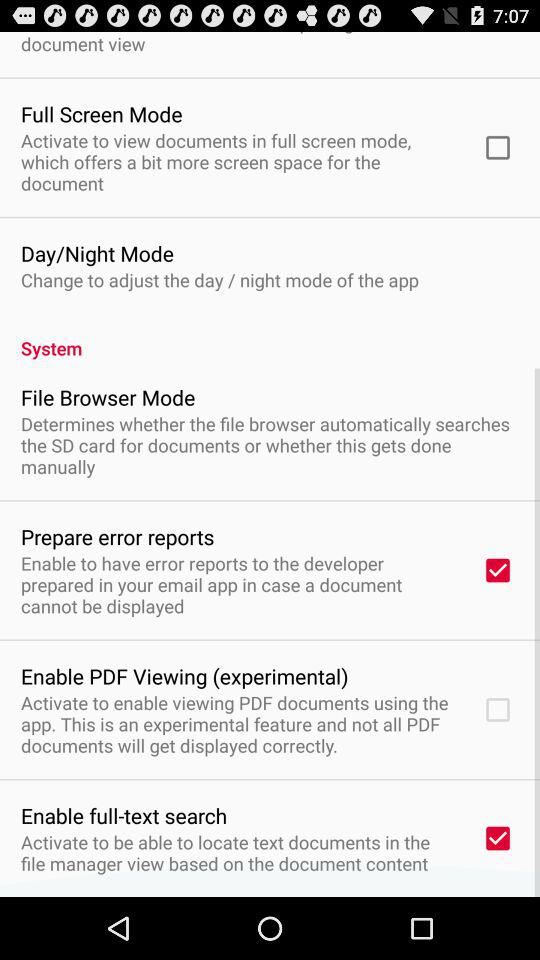 The width and height of the screenshot is (540, 960). I want to click on open the app below change to adjust icon, so click(270, 337).